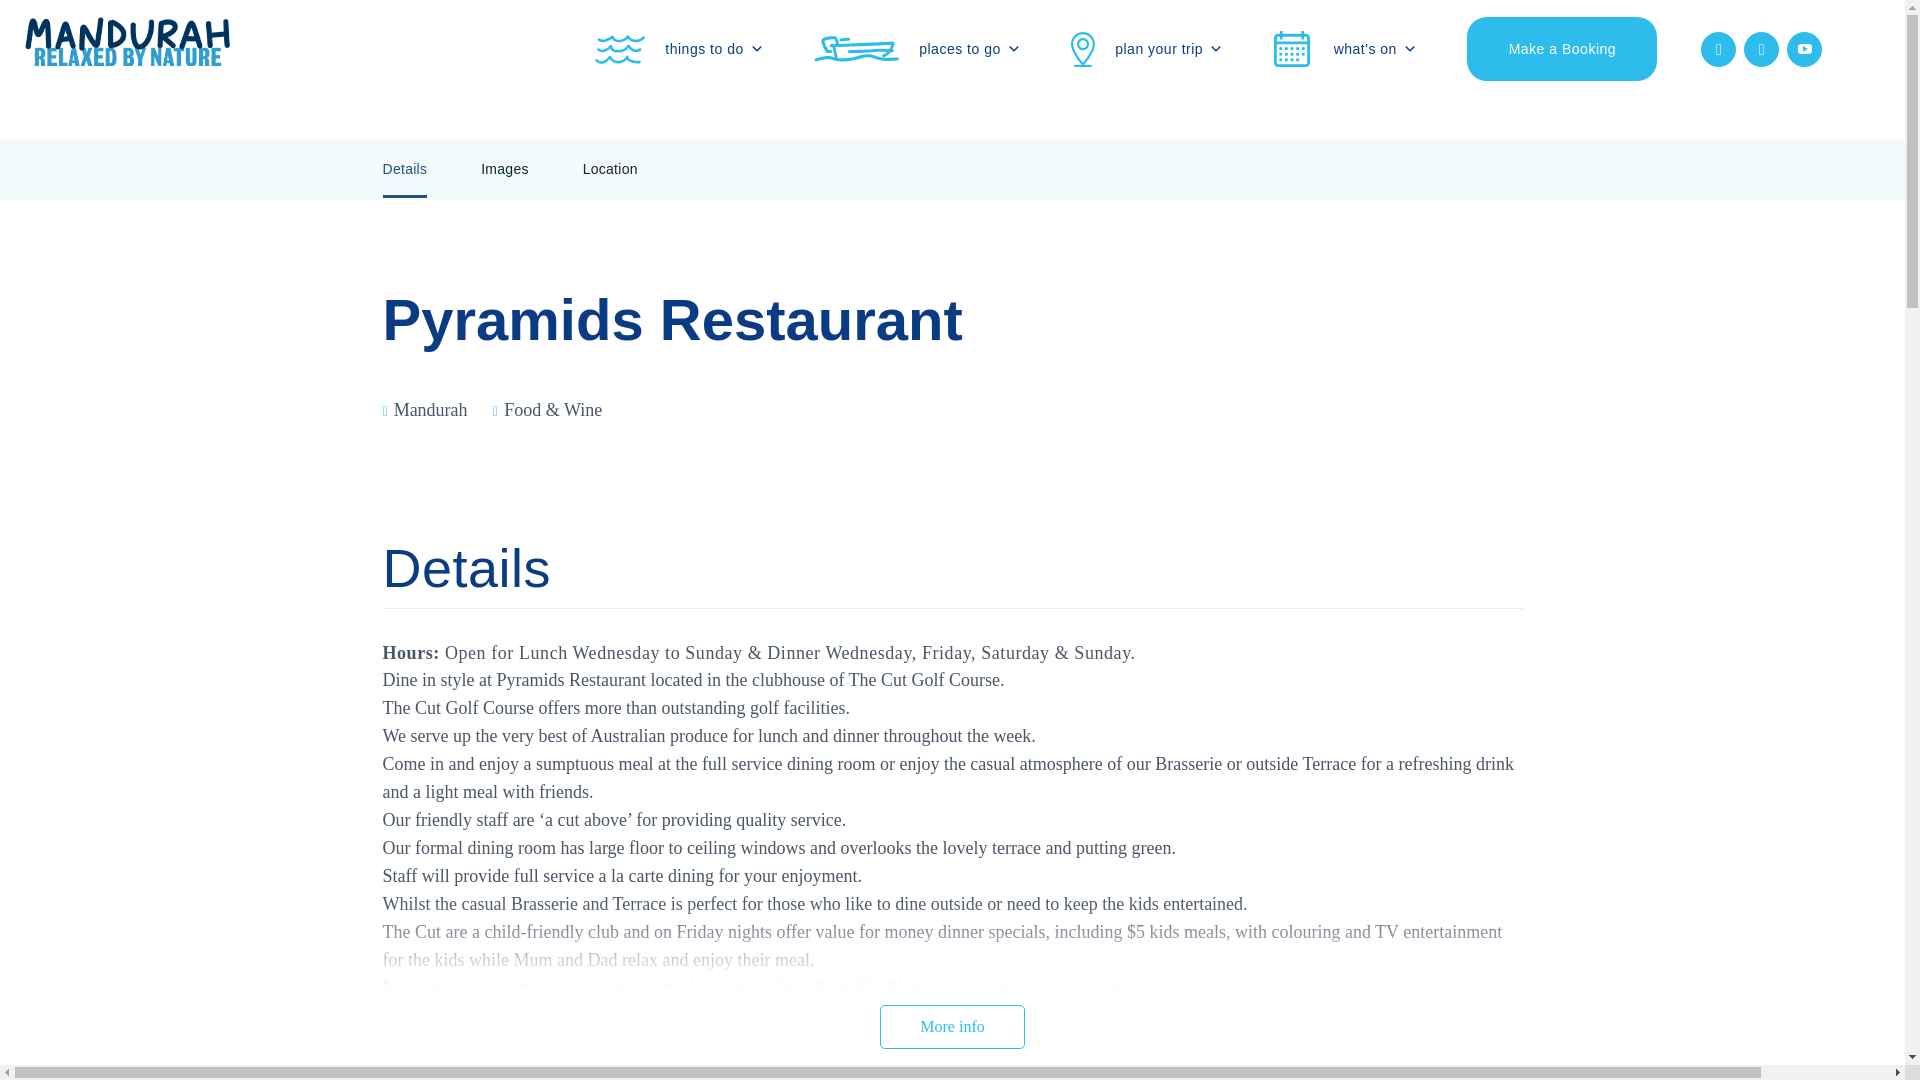 This screenshot has width=1920, height=1080. What do you see at coordinates (124, 84) in the screenshot?
I see `Visit Mandurah` at bounding box center [124, 84].